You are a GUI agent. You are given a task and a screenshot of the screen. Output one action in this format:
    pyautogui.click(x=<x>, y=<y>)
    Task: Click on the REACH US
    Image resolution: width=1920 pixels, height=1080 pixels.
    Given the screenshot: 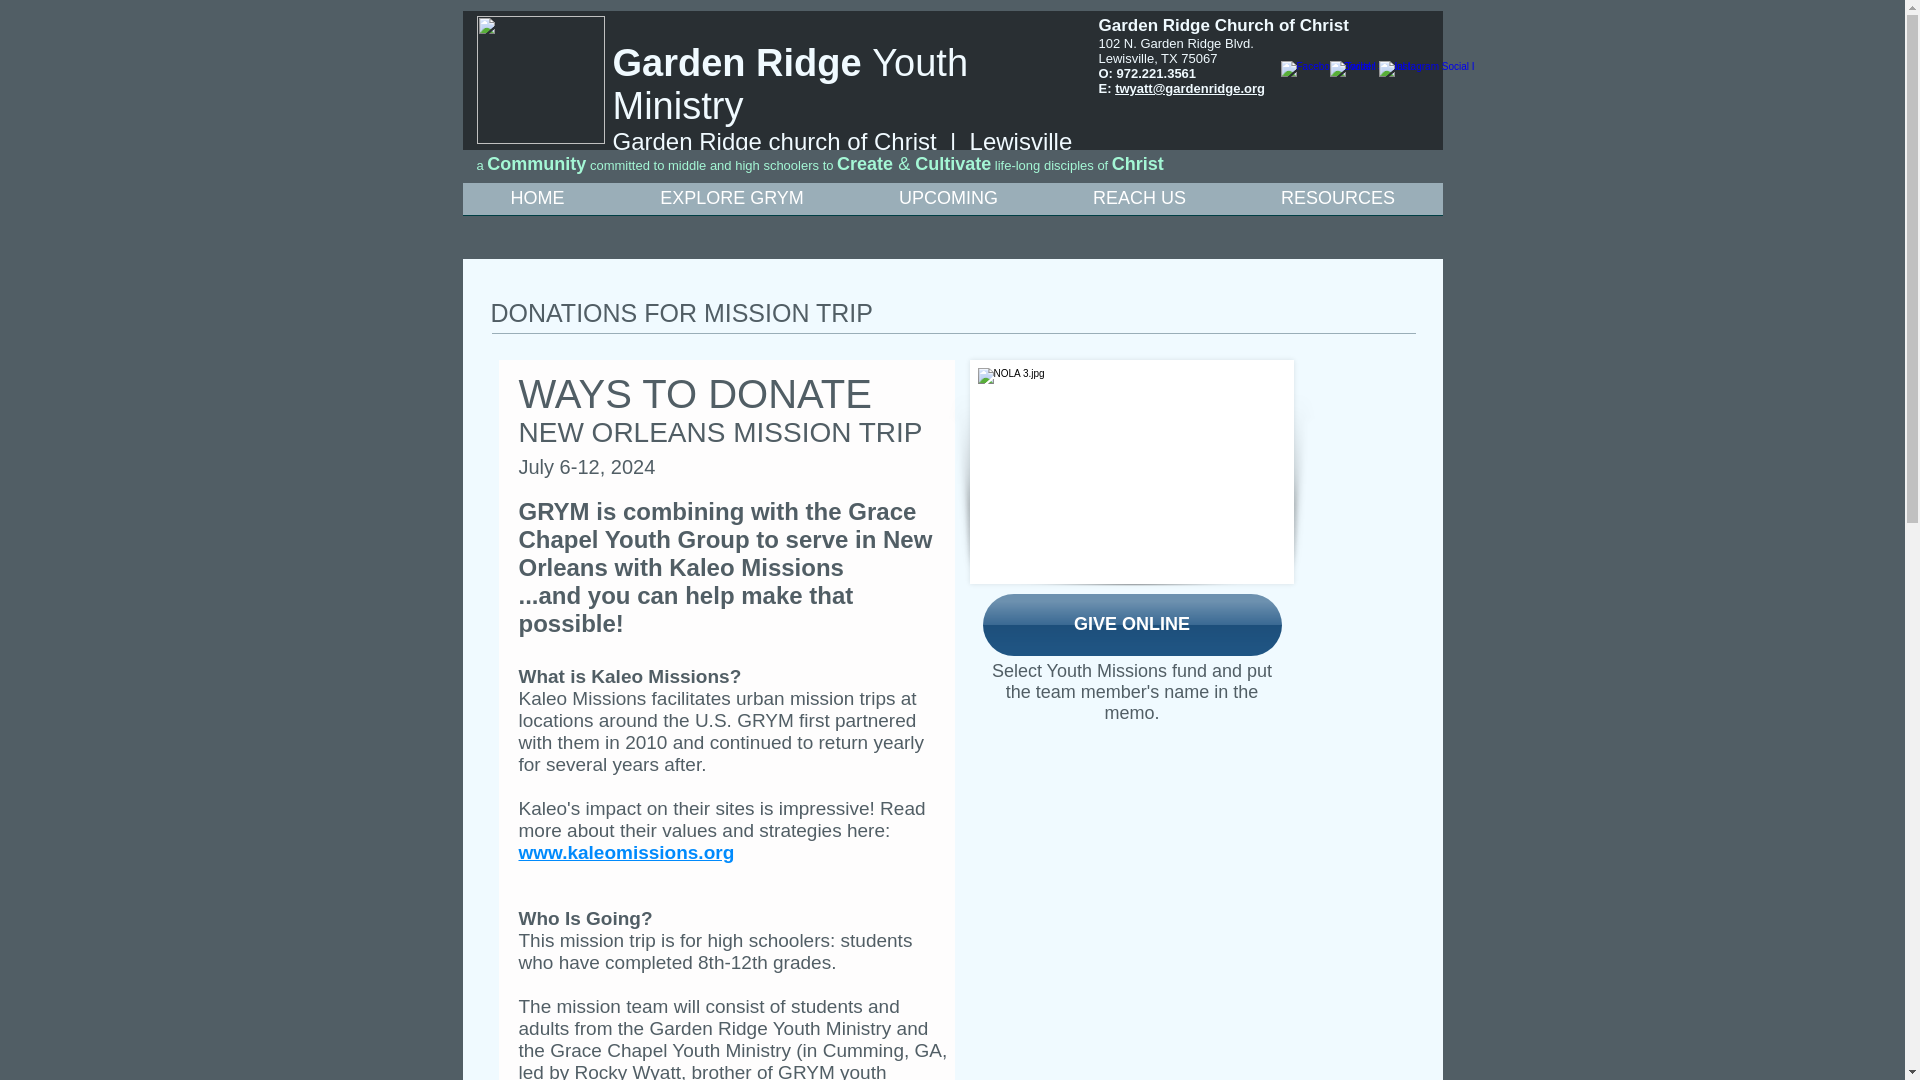 What is the action you would take?
    pyautogui.click(x=1140, y=204)
    